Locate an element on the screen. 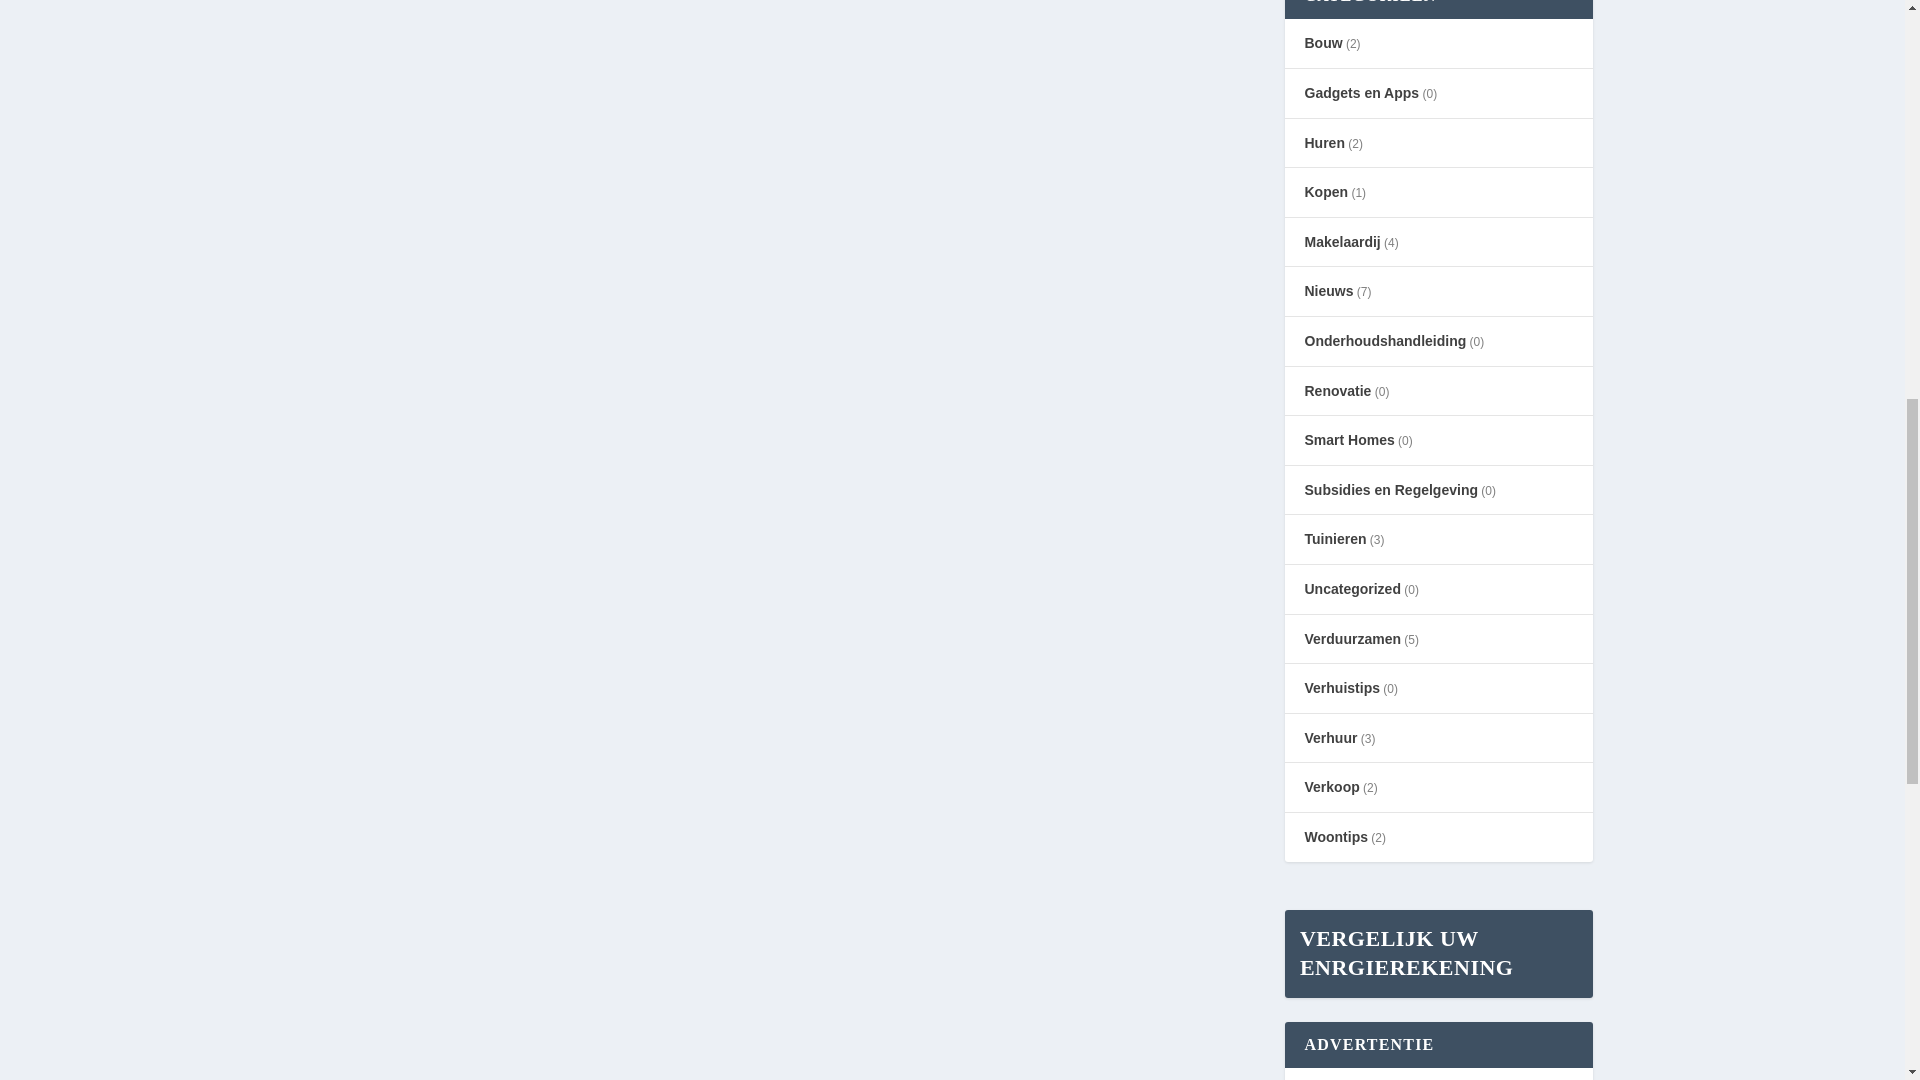 This screenshot has width=1920, height=1080. Gadgets en Apps is located at coordinates (1360, 93).